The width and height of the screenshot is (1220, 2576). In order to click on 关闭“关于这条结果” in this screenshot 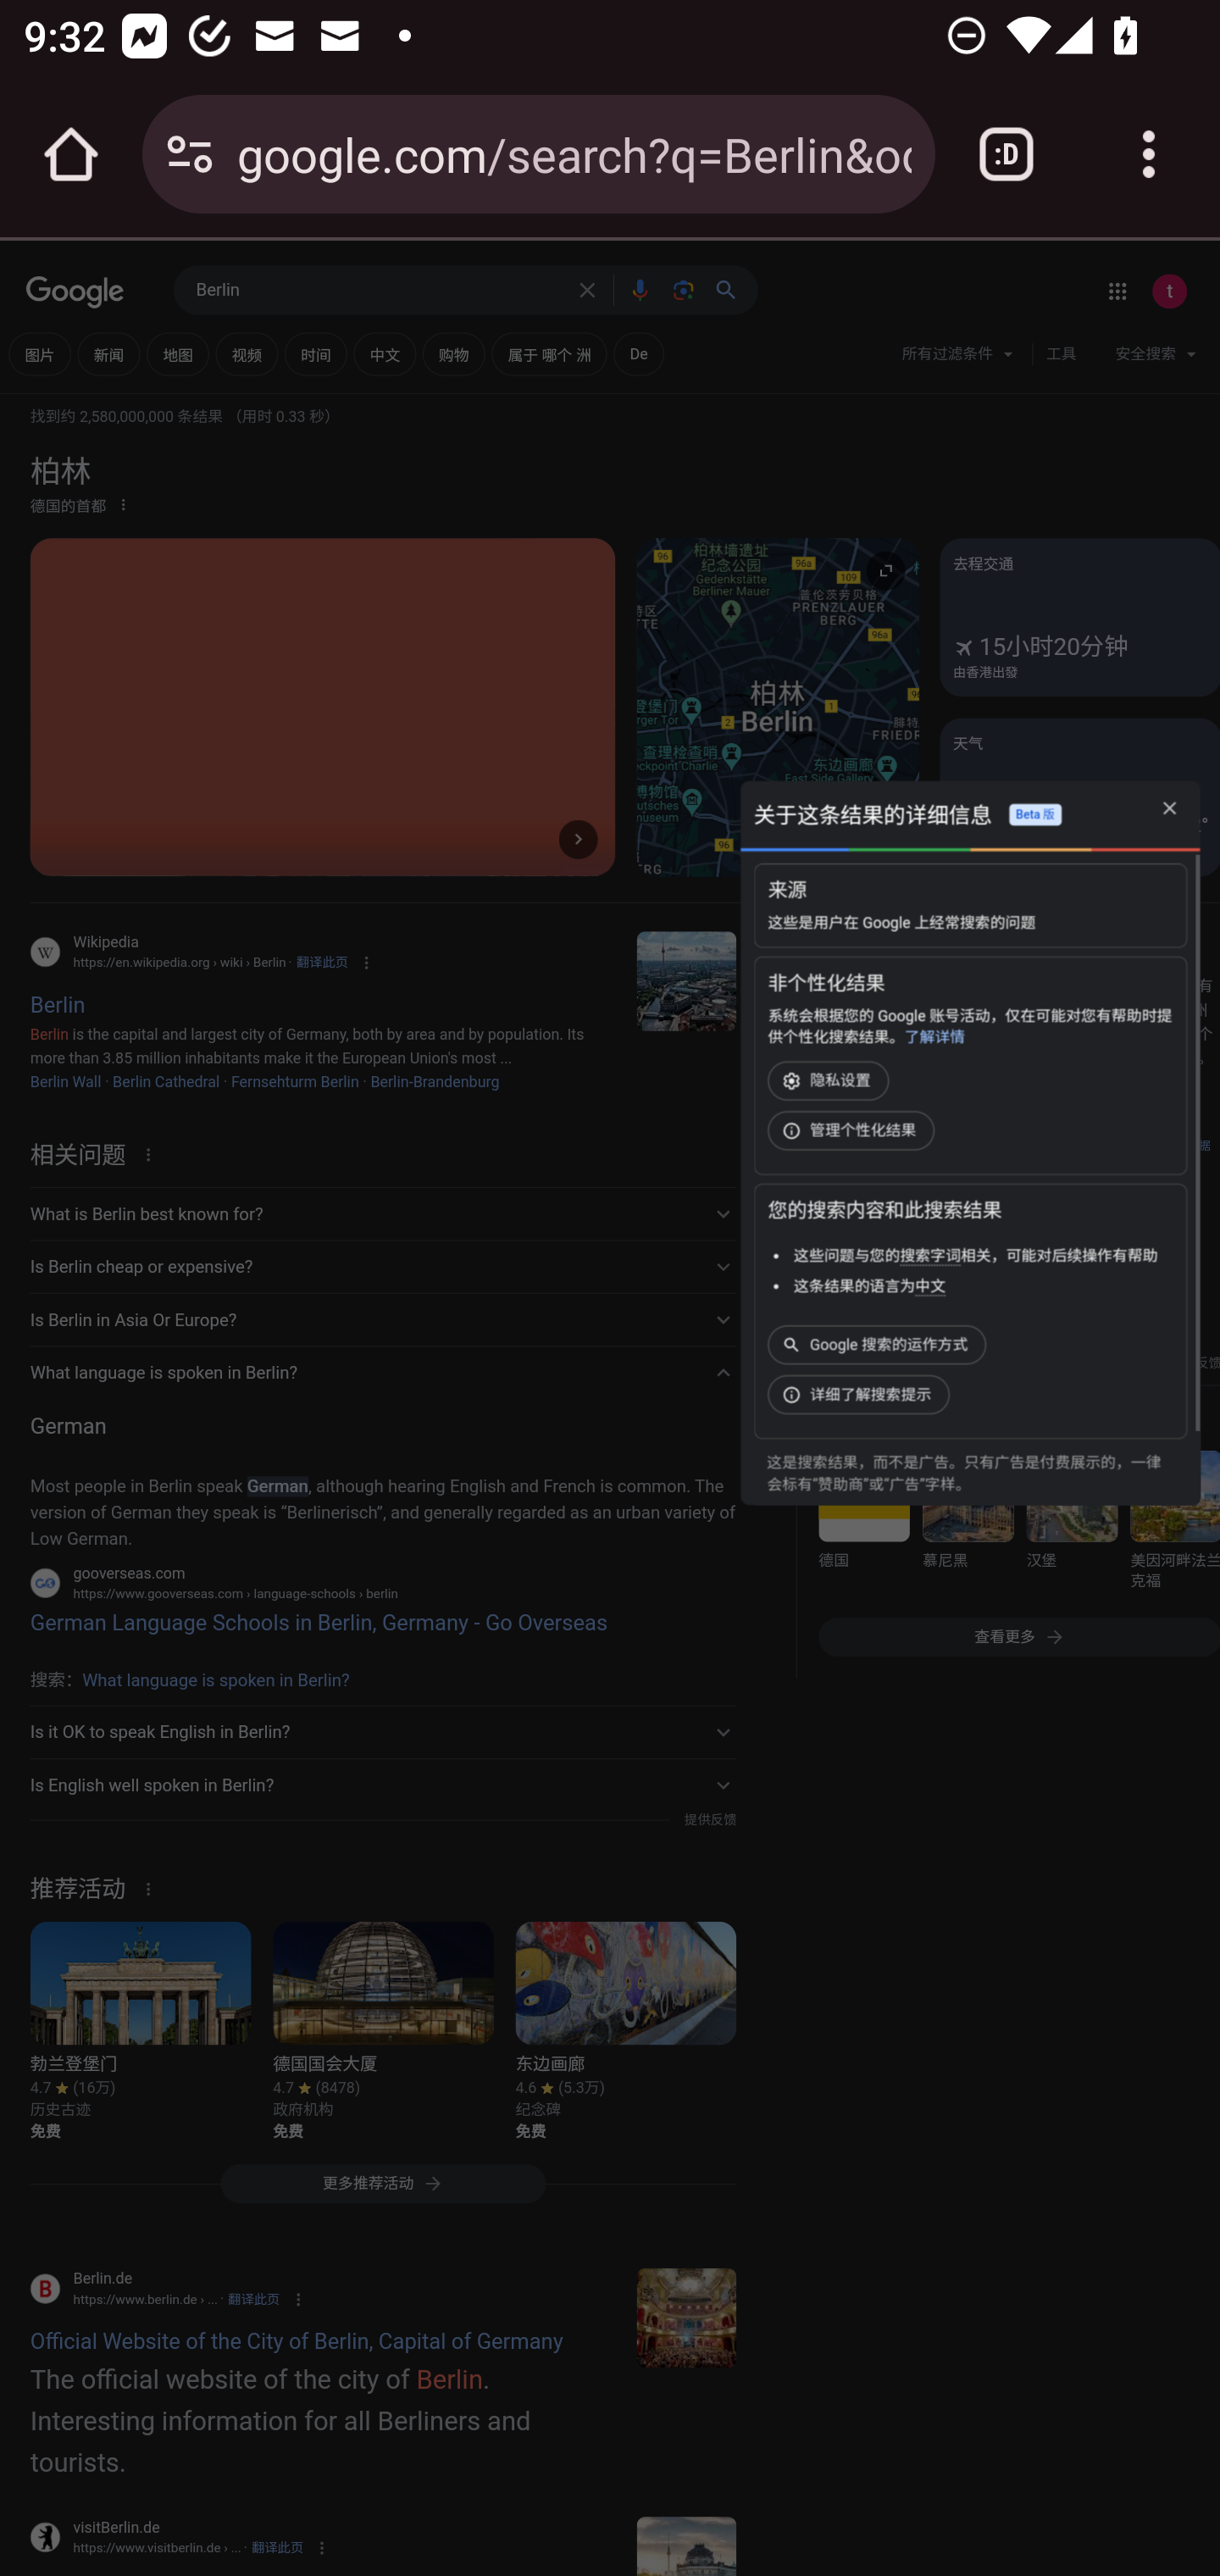, I will do `click(1168, 810)`.